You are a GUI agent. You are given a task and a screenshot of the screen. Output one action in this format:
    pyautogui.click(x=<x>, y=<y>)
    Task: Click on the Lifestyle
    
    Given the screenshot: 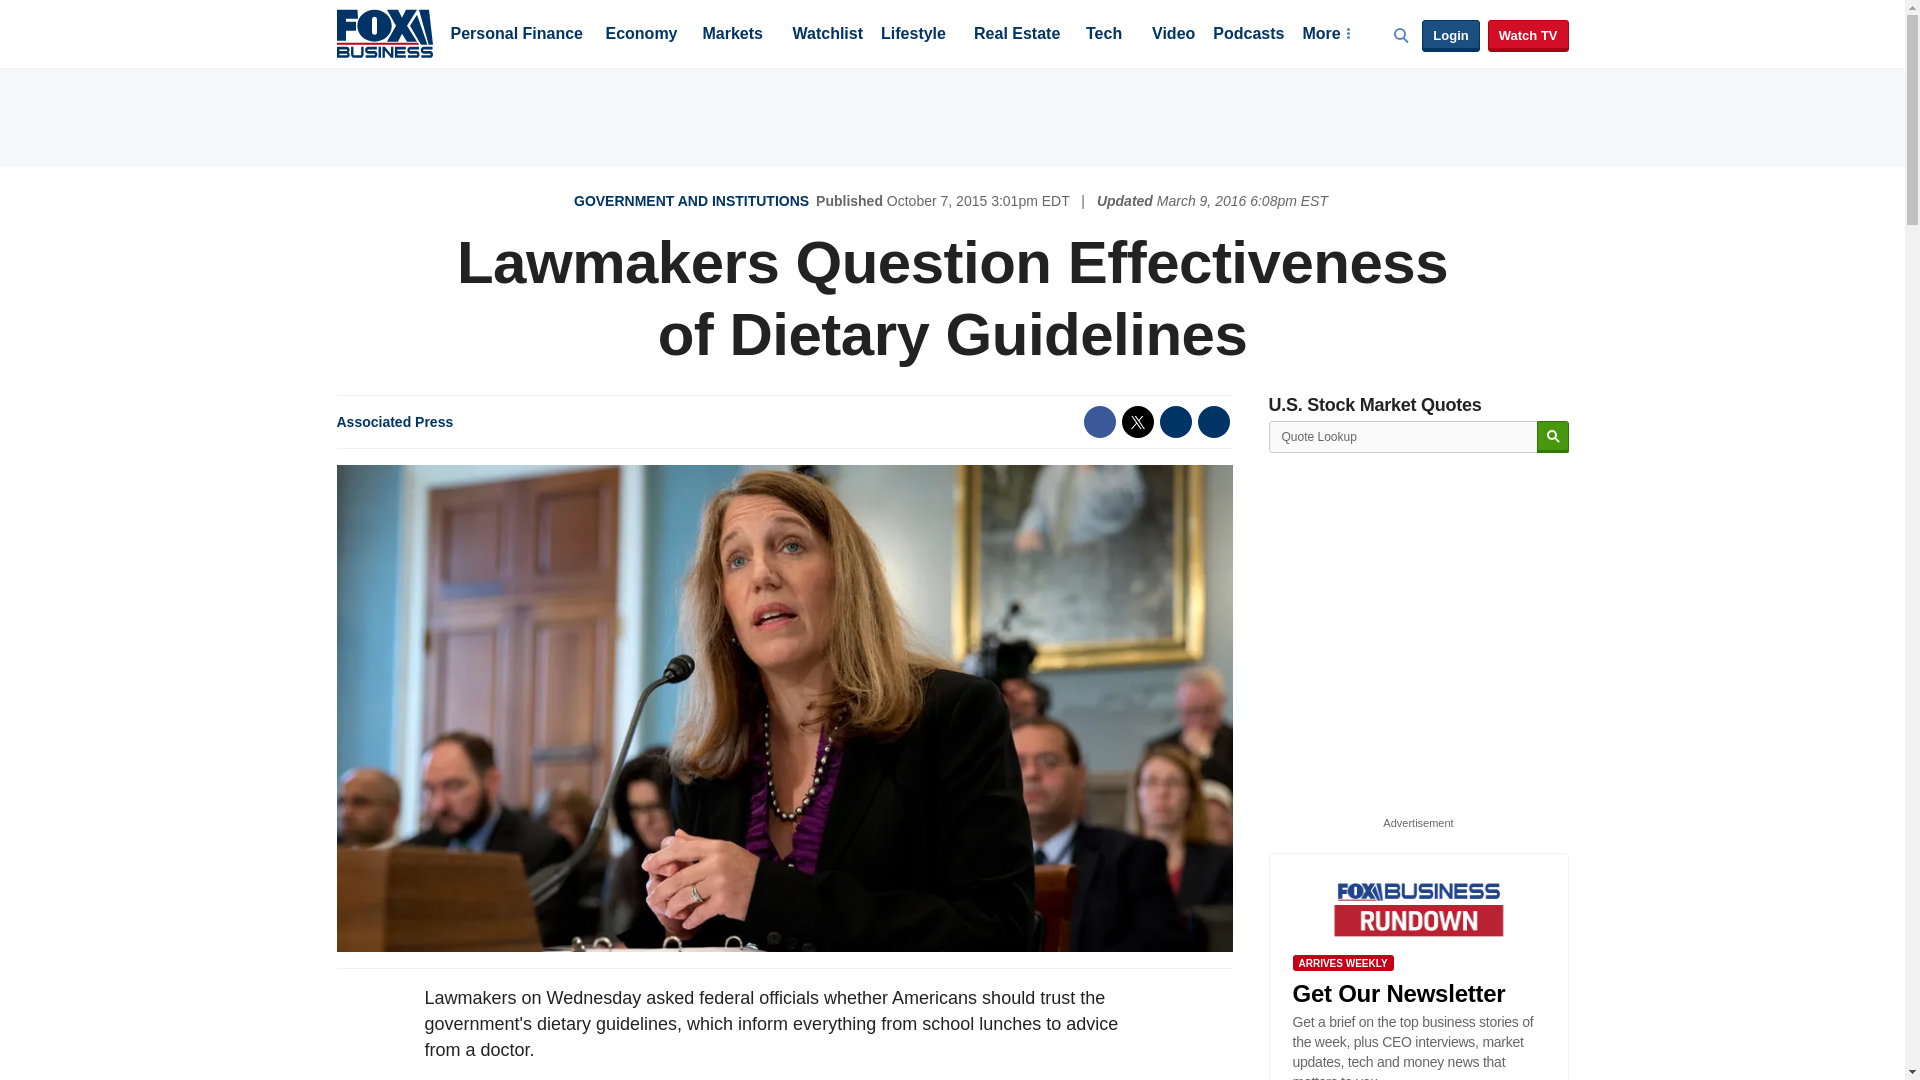 What is the action you would take?
    pyautogui.click(x=914, y=35)
    